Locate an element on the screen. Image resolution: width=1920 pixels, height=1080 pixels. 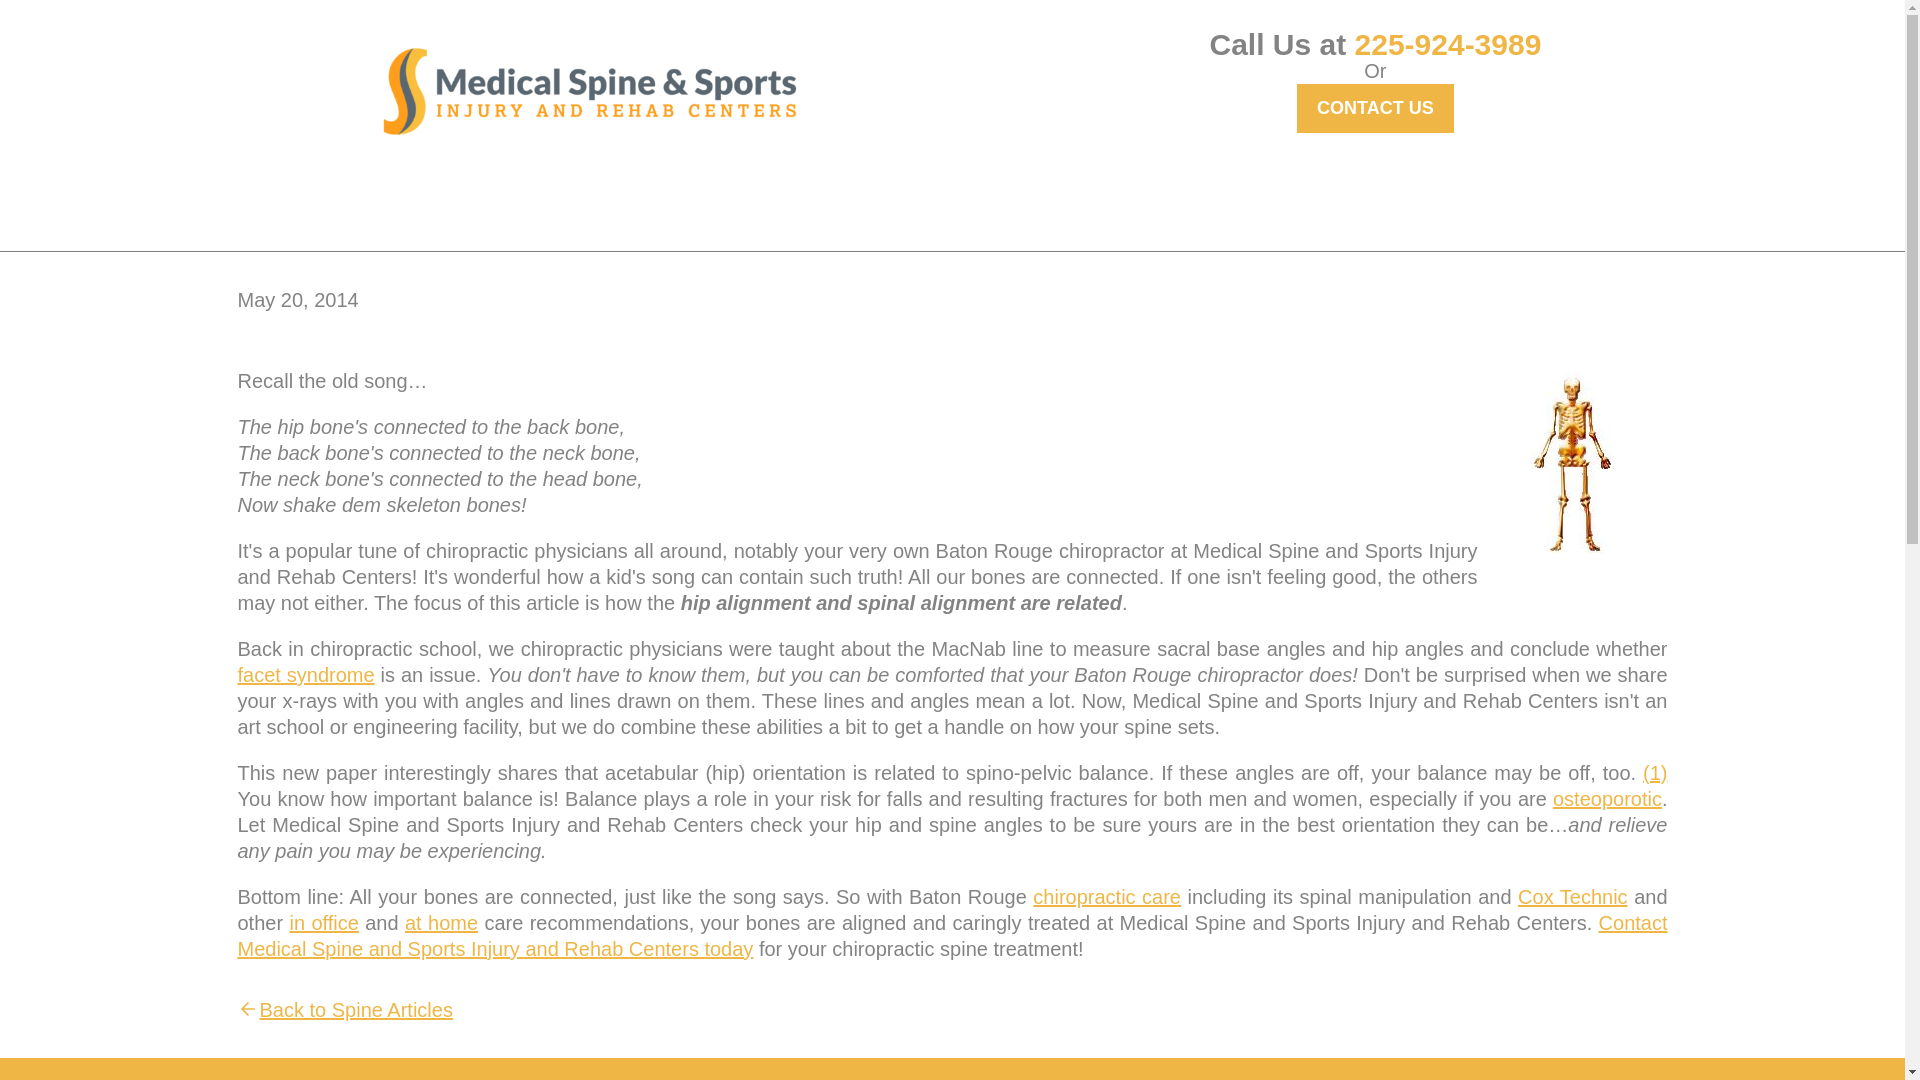
225-924-3989 is located at coordinates (1448, 44).